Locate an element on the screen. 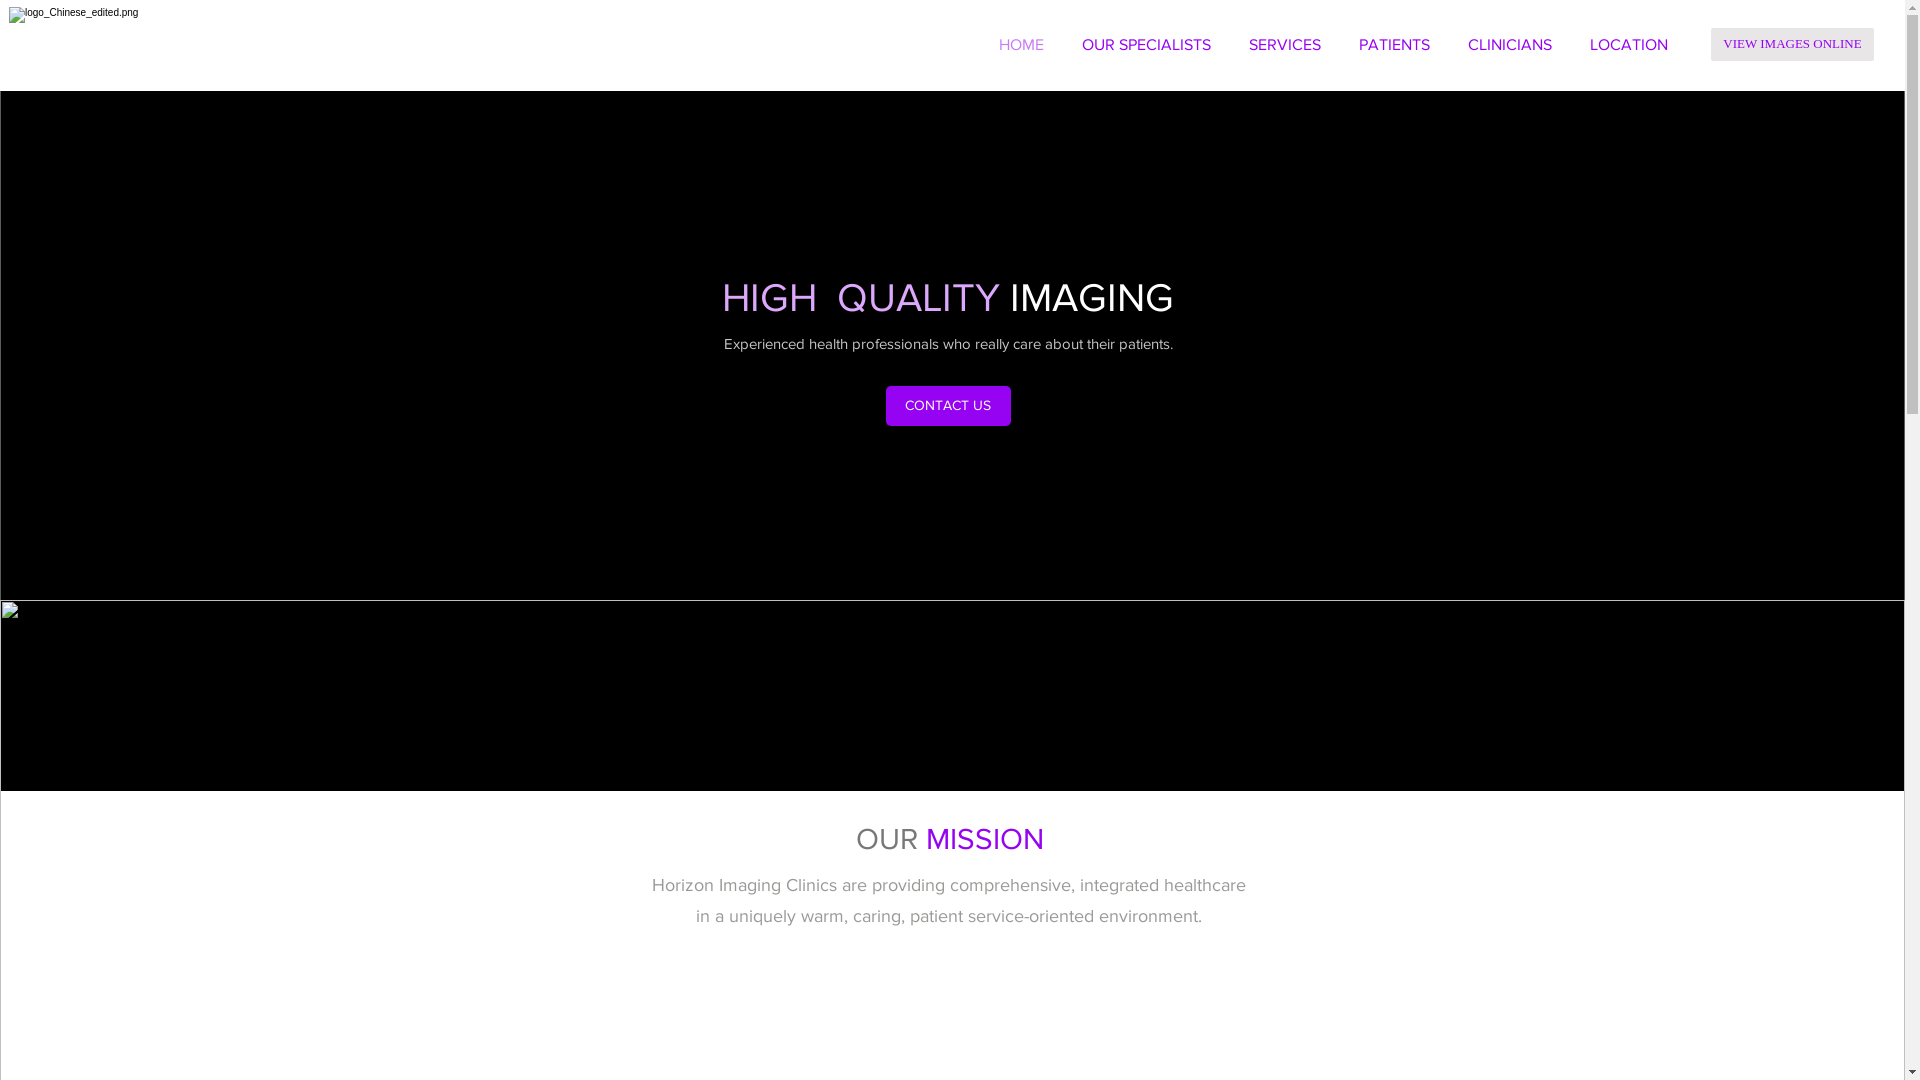 The image size is (1920, 1080). LOCATION is located at coordinates (1629, 45).